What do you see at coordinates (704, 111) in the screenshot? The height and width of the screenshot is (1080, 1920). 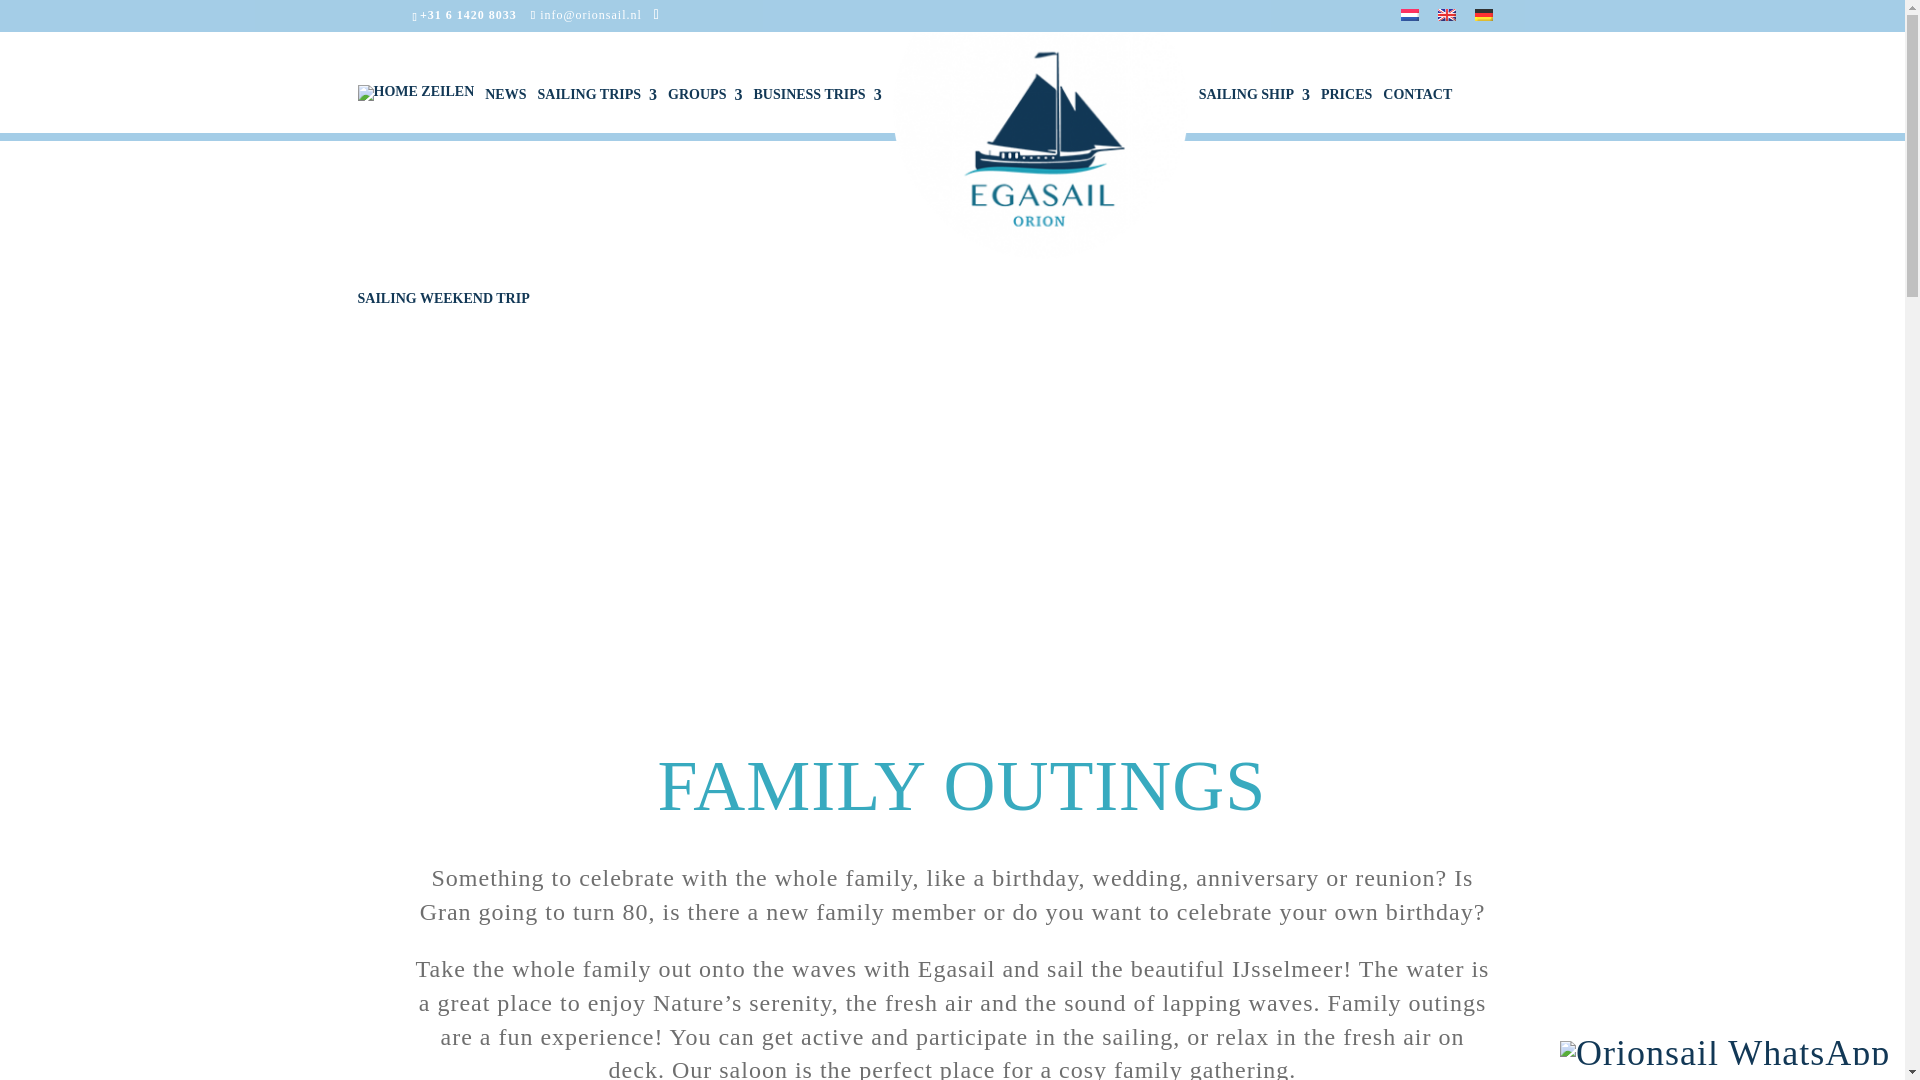 I see `GROUPS` at bounding box center [704, 111].